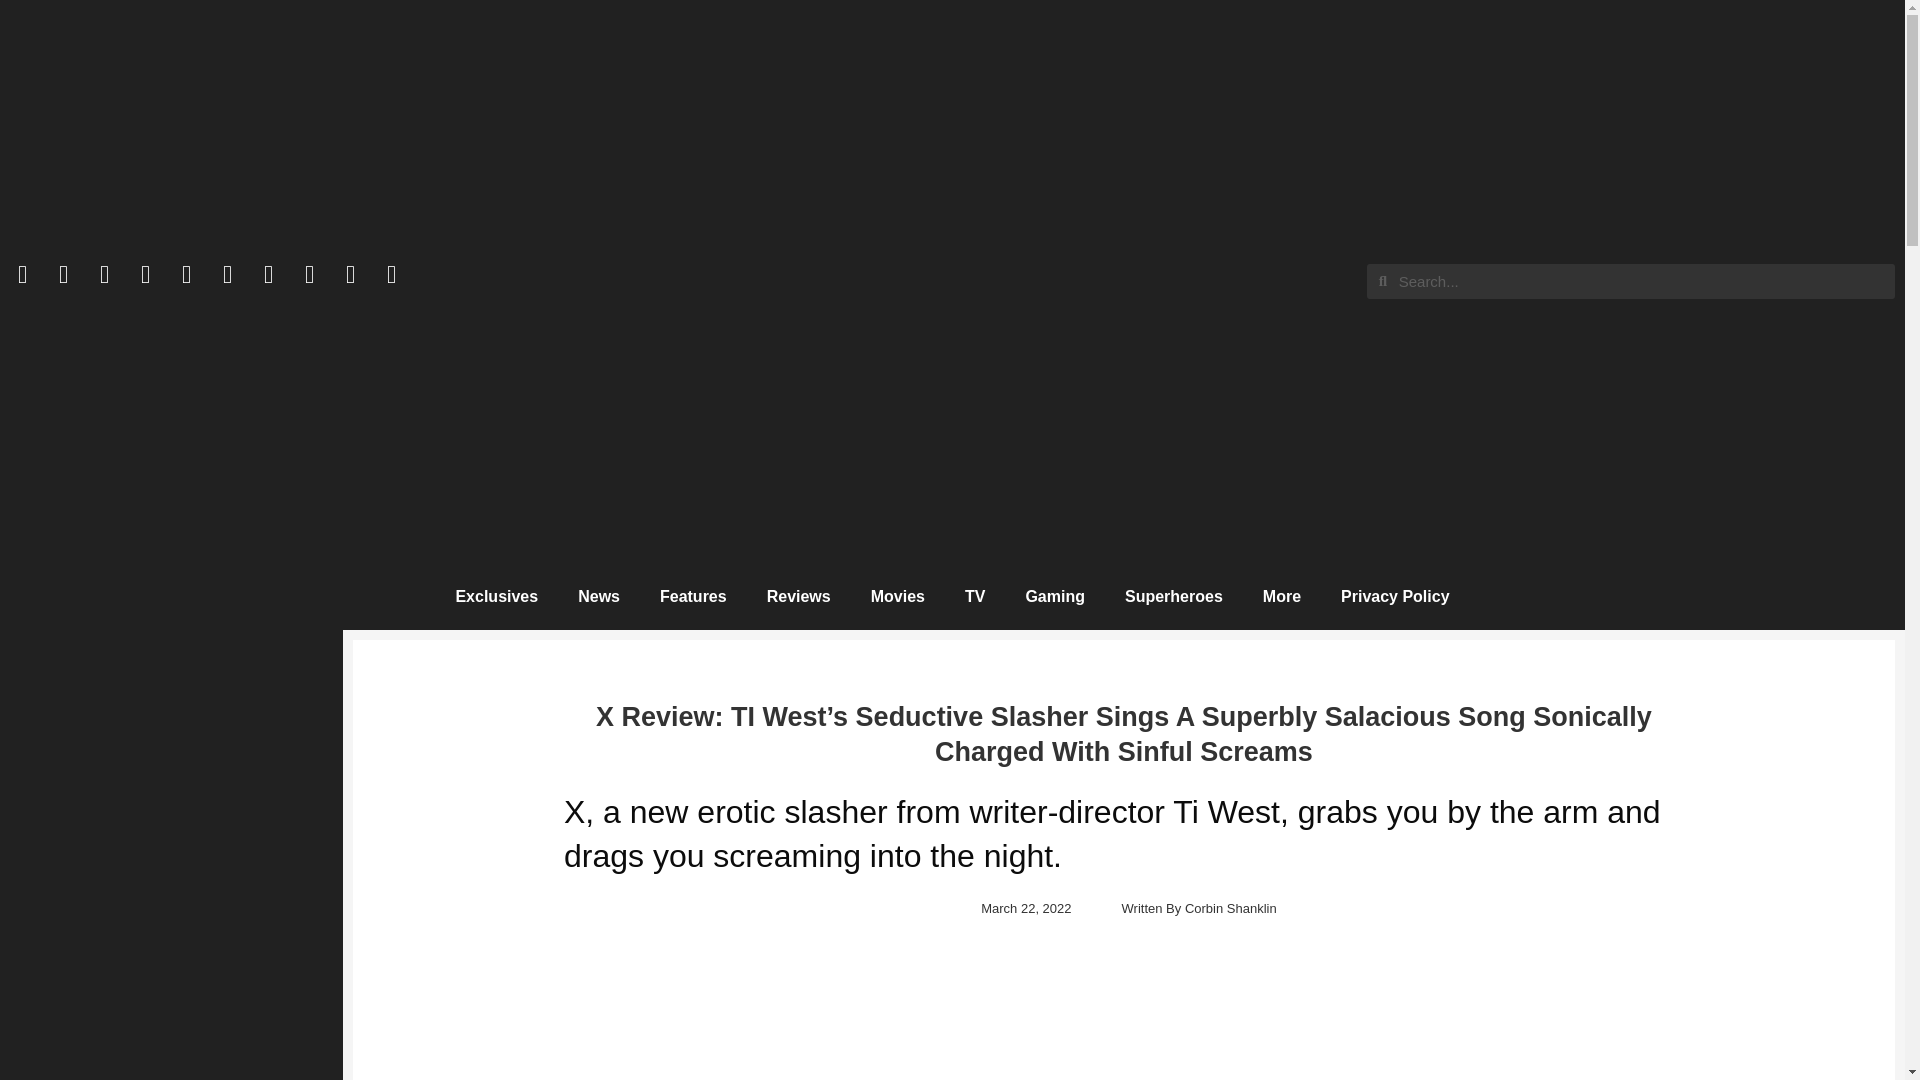 This screenshot has height=1080, width=1920. Describe the element at coordinates (1174, 596) in the screenshot. I see `Superheroes` at that location.